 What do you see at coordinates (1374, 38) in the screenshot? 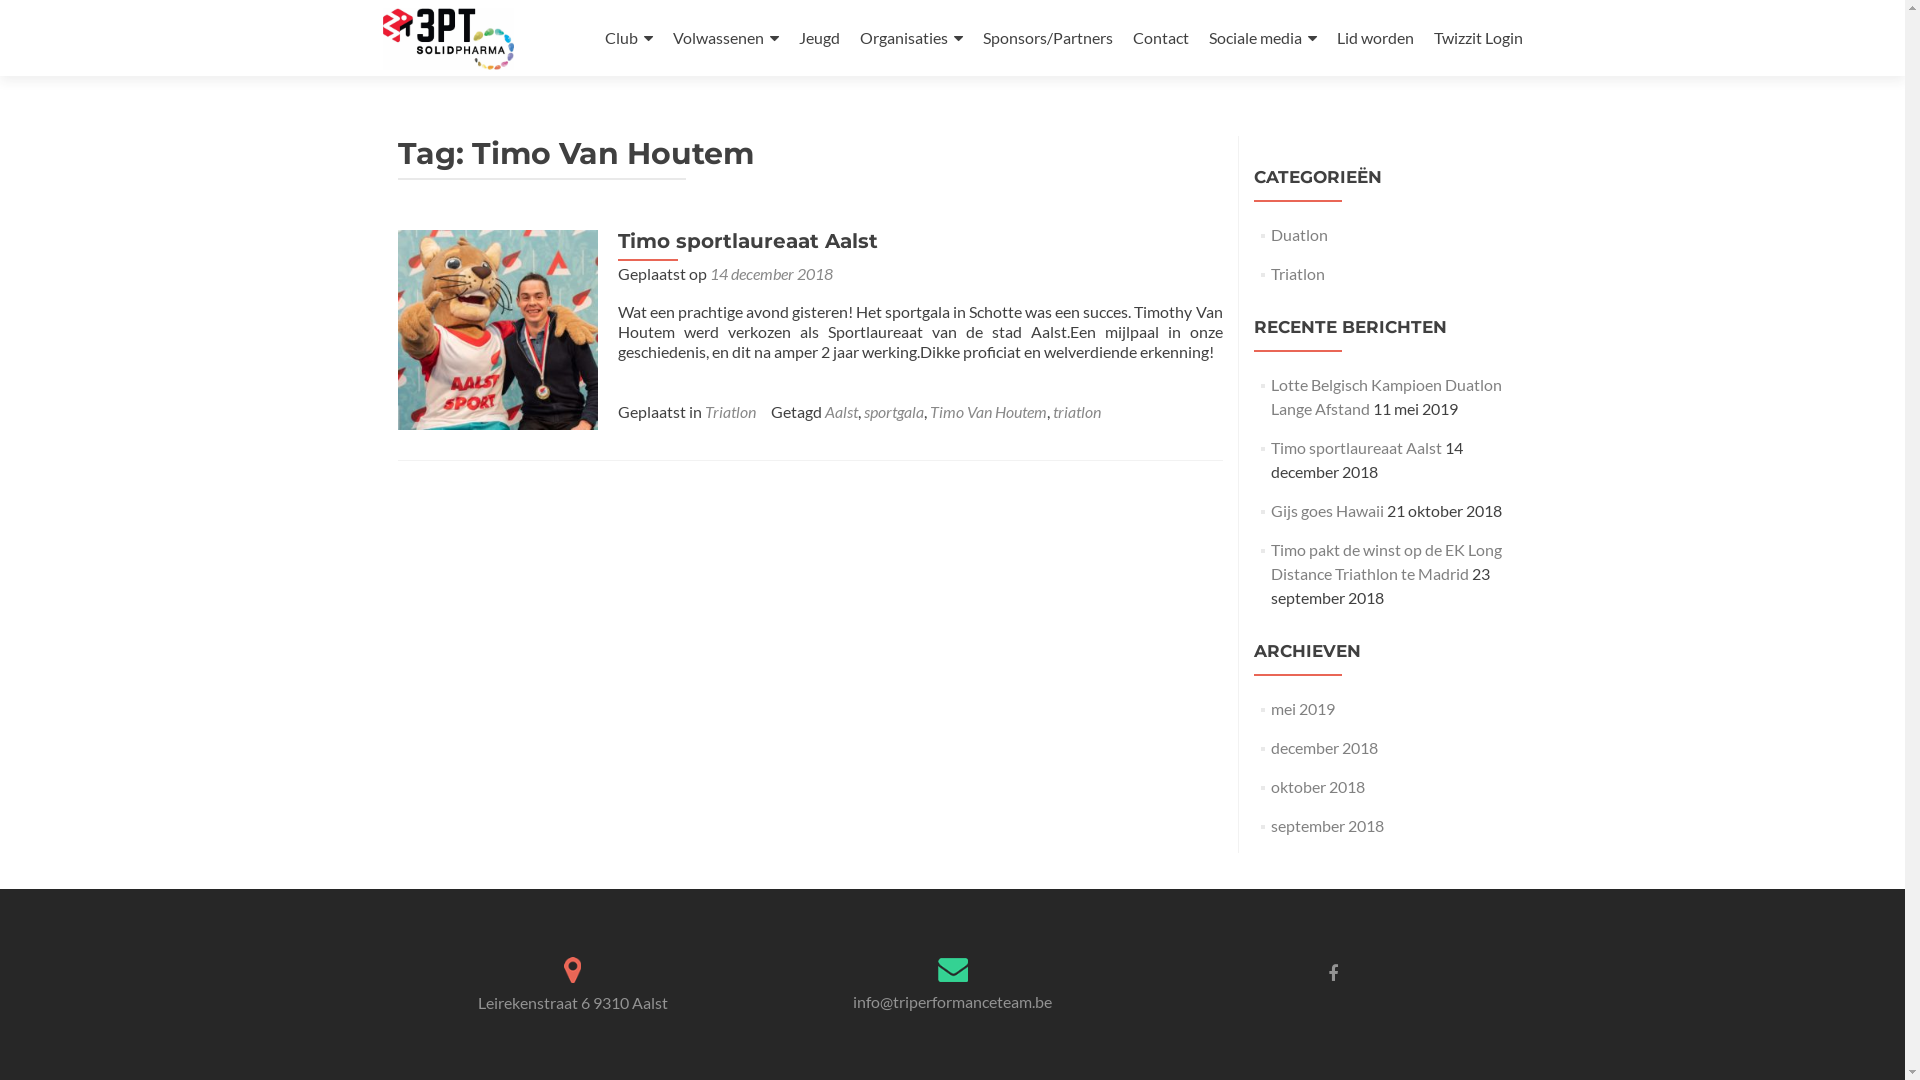
I see `Lid worden` at bounding box center [1374, 38].